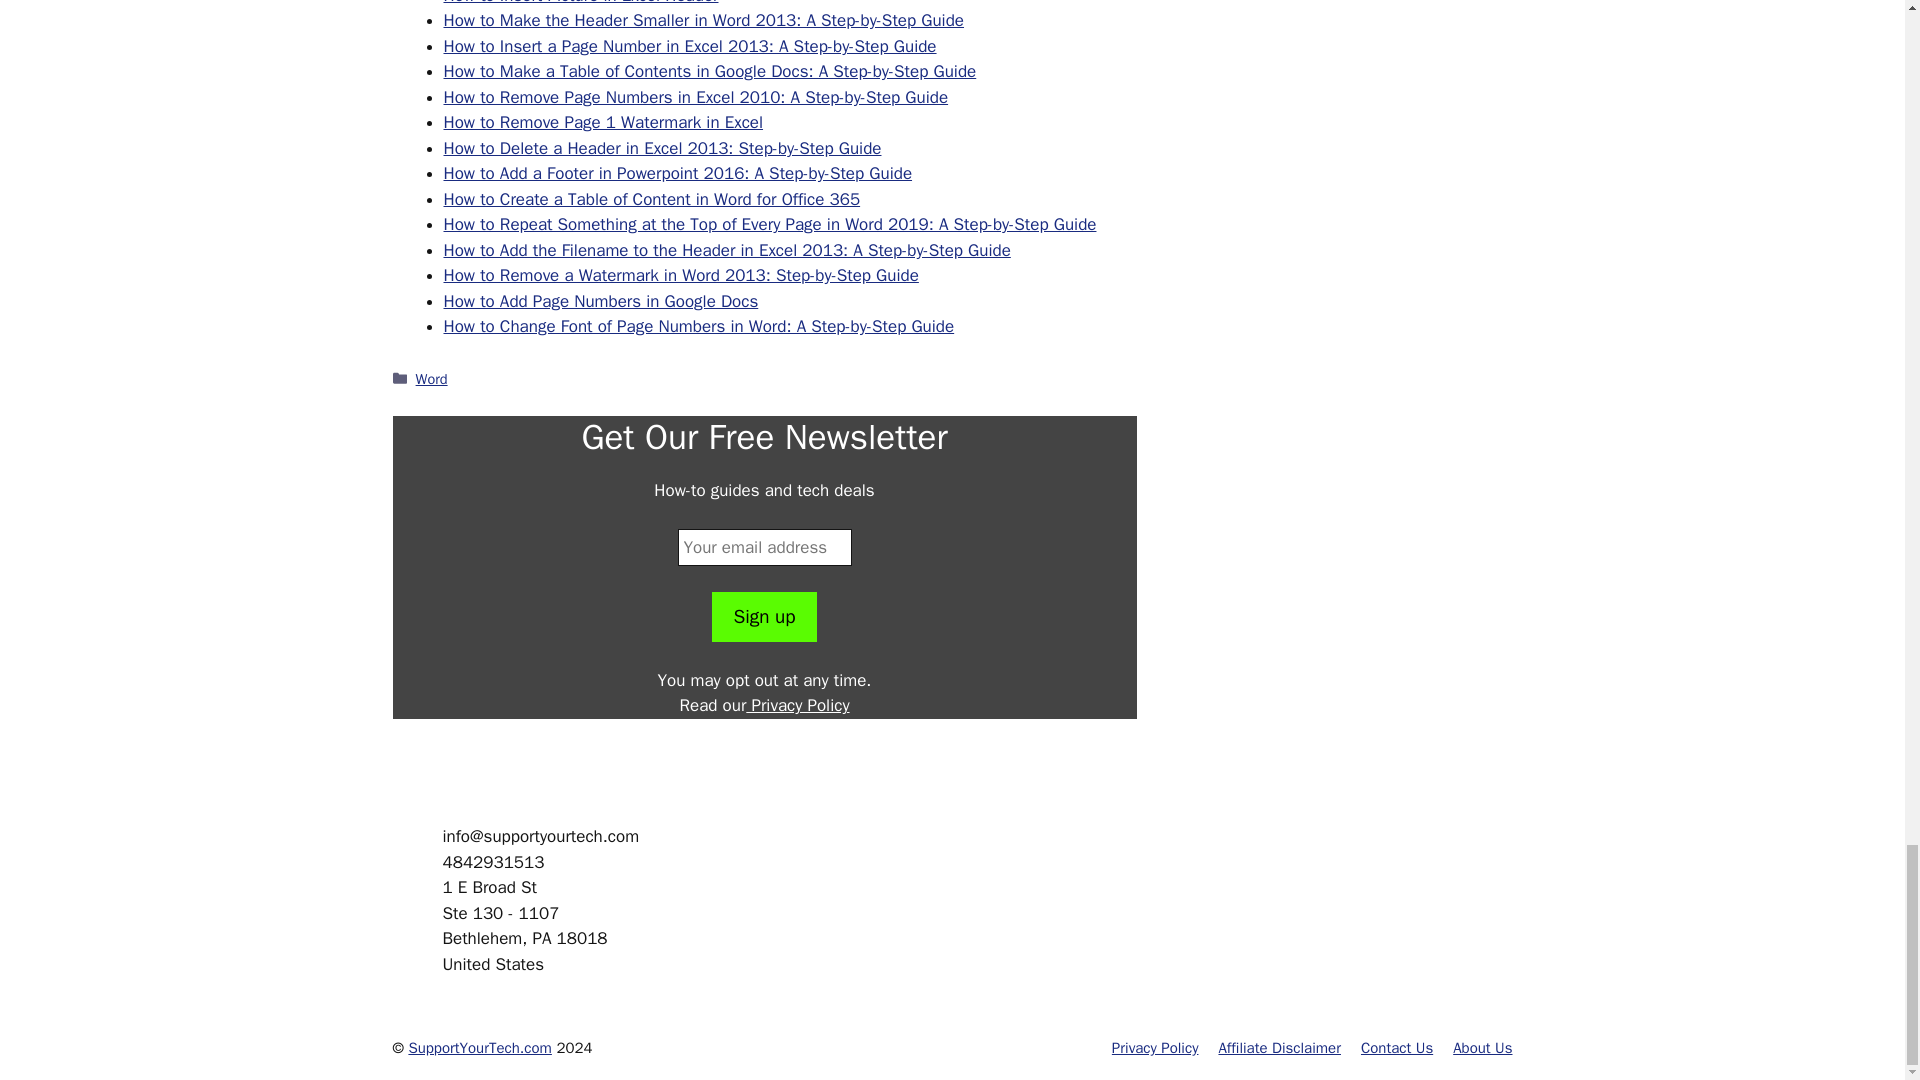 This screenshot has width=1920, height=1080. I want to click on How to Remove Page 1 Watermark in Excel, so click(604, 122).